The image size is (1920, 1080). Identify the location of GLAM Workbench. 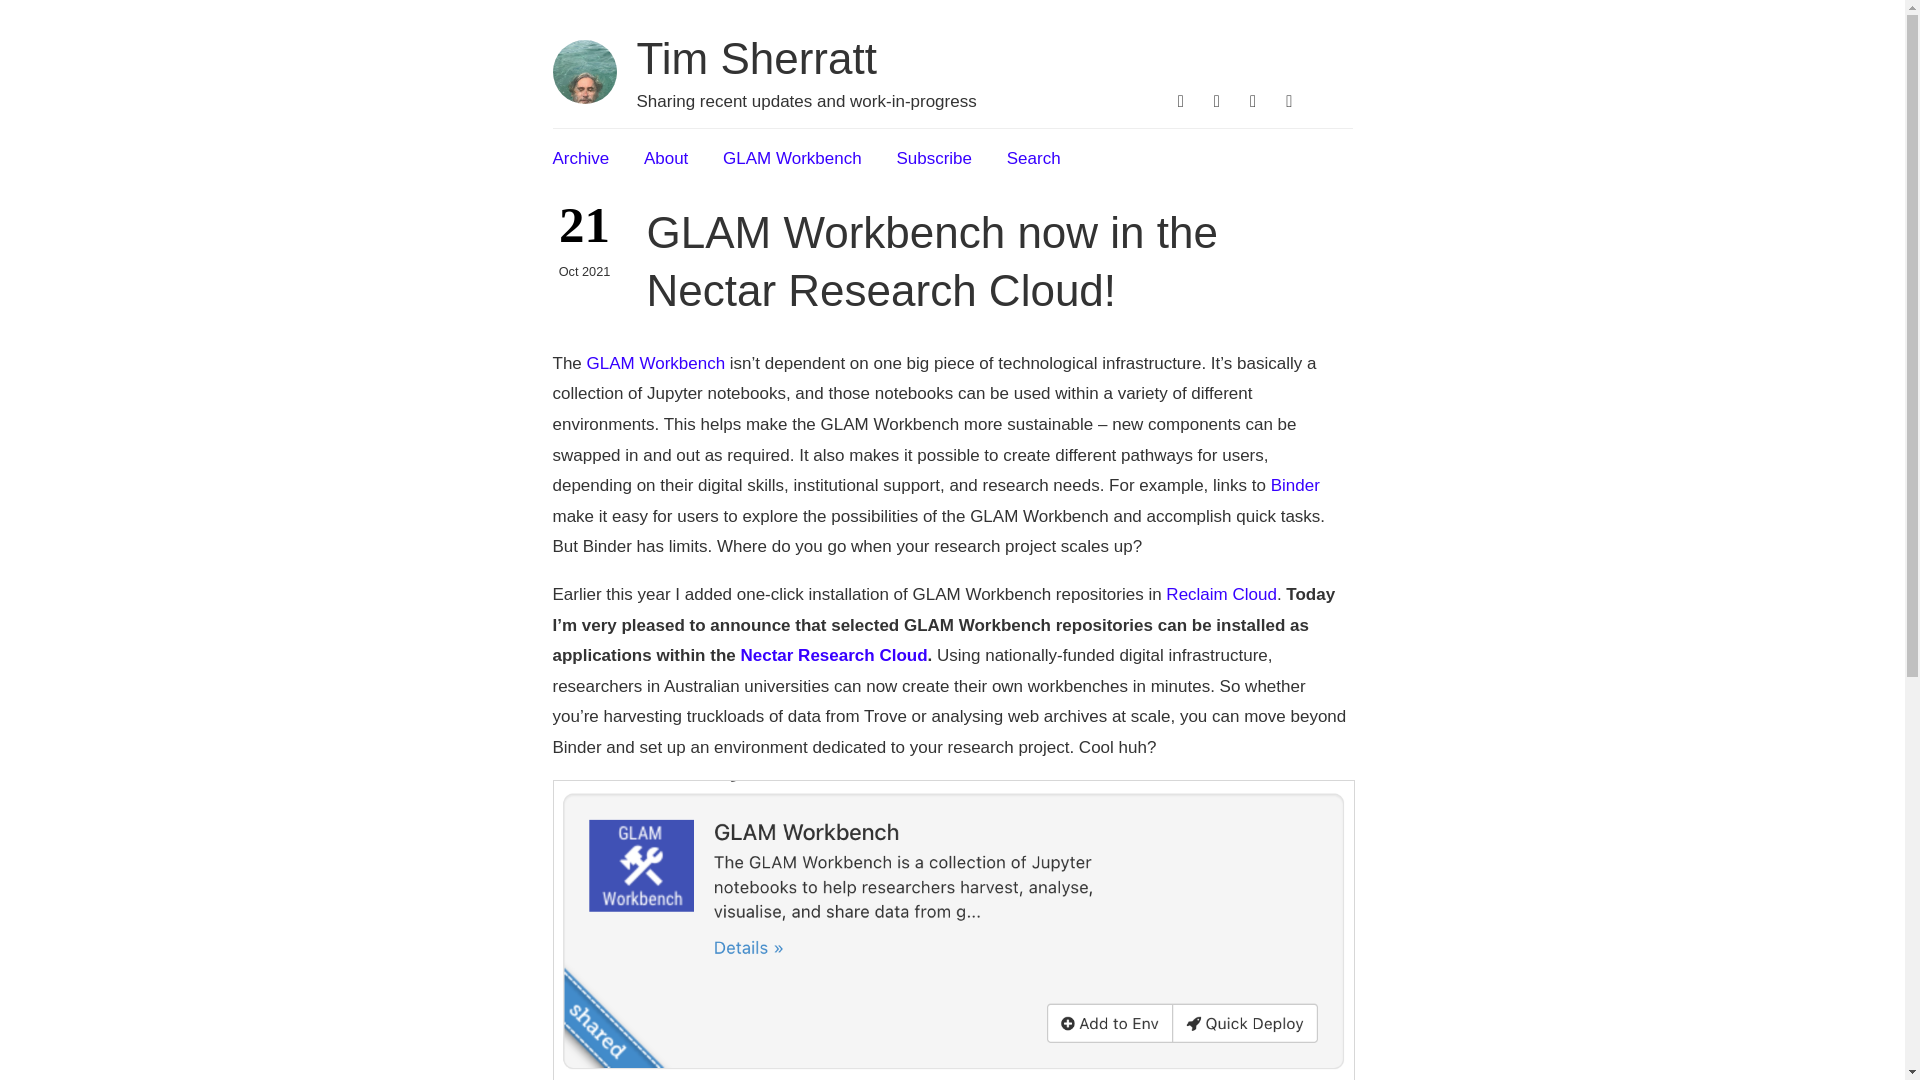
(792, 158).